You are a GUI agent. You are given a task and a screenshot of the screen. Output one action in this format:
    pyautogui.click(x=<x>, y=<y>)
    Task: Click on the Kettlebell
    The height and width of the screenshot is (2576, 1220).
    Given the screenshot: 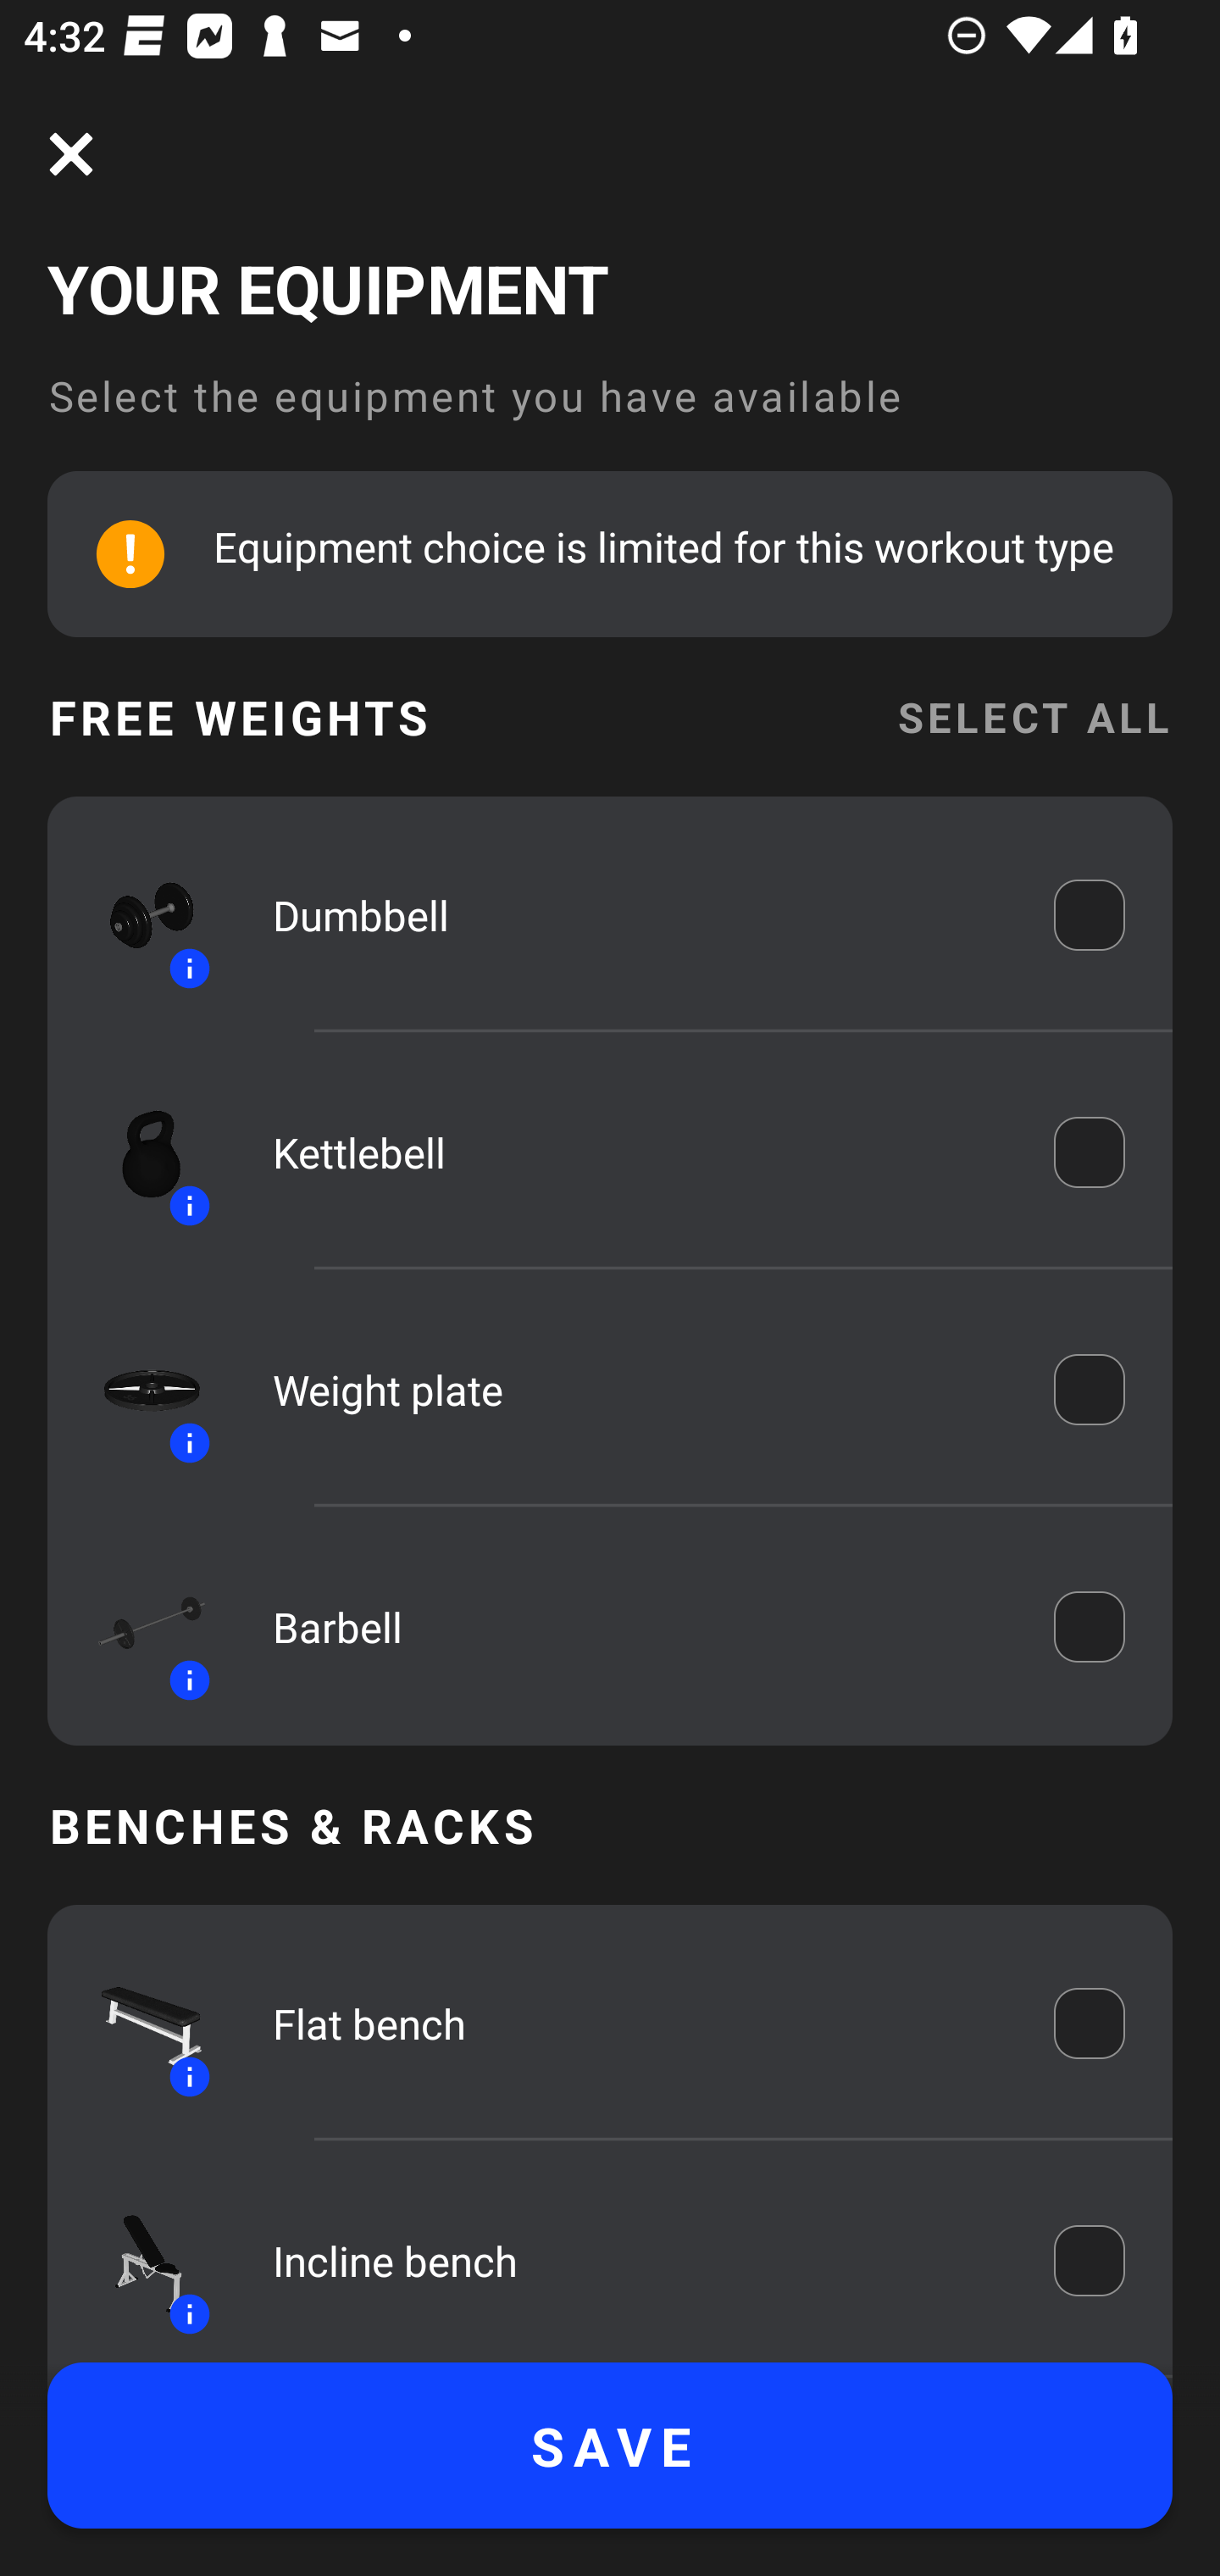 What is the action you would take?
    pyautogui.click(x=640, y=1152)
    